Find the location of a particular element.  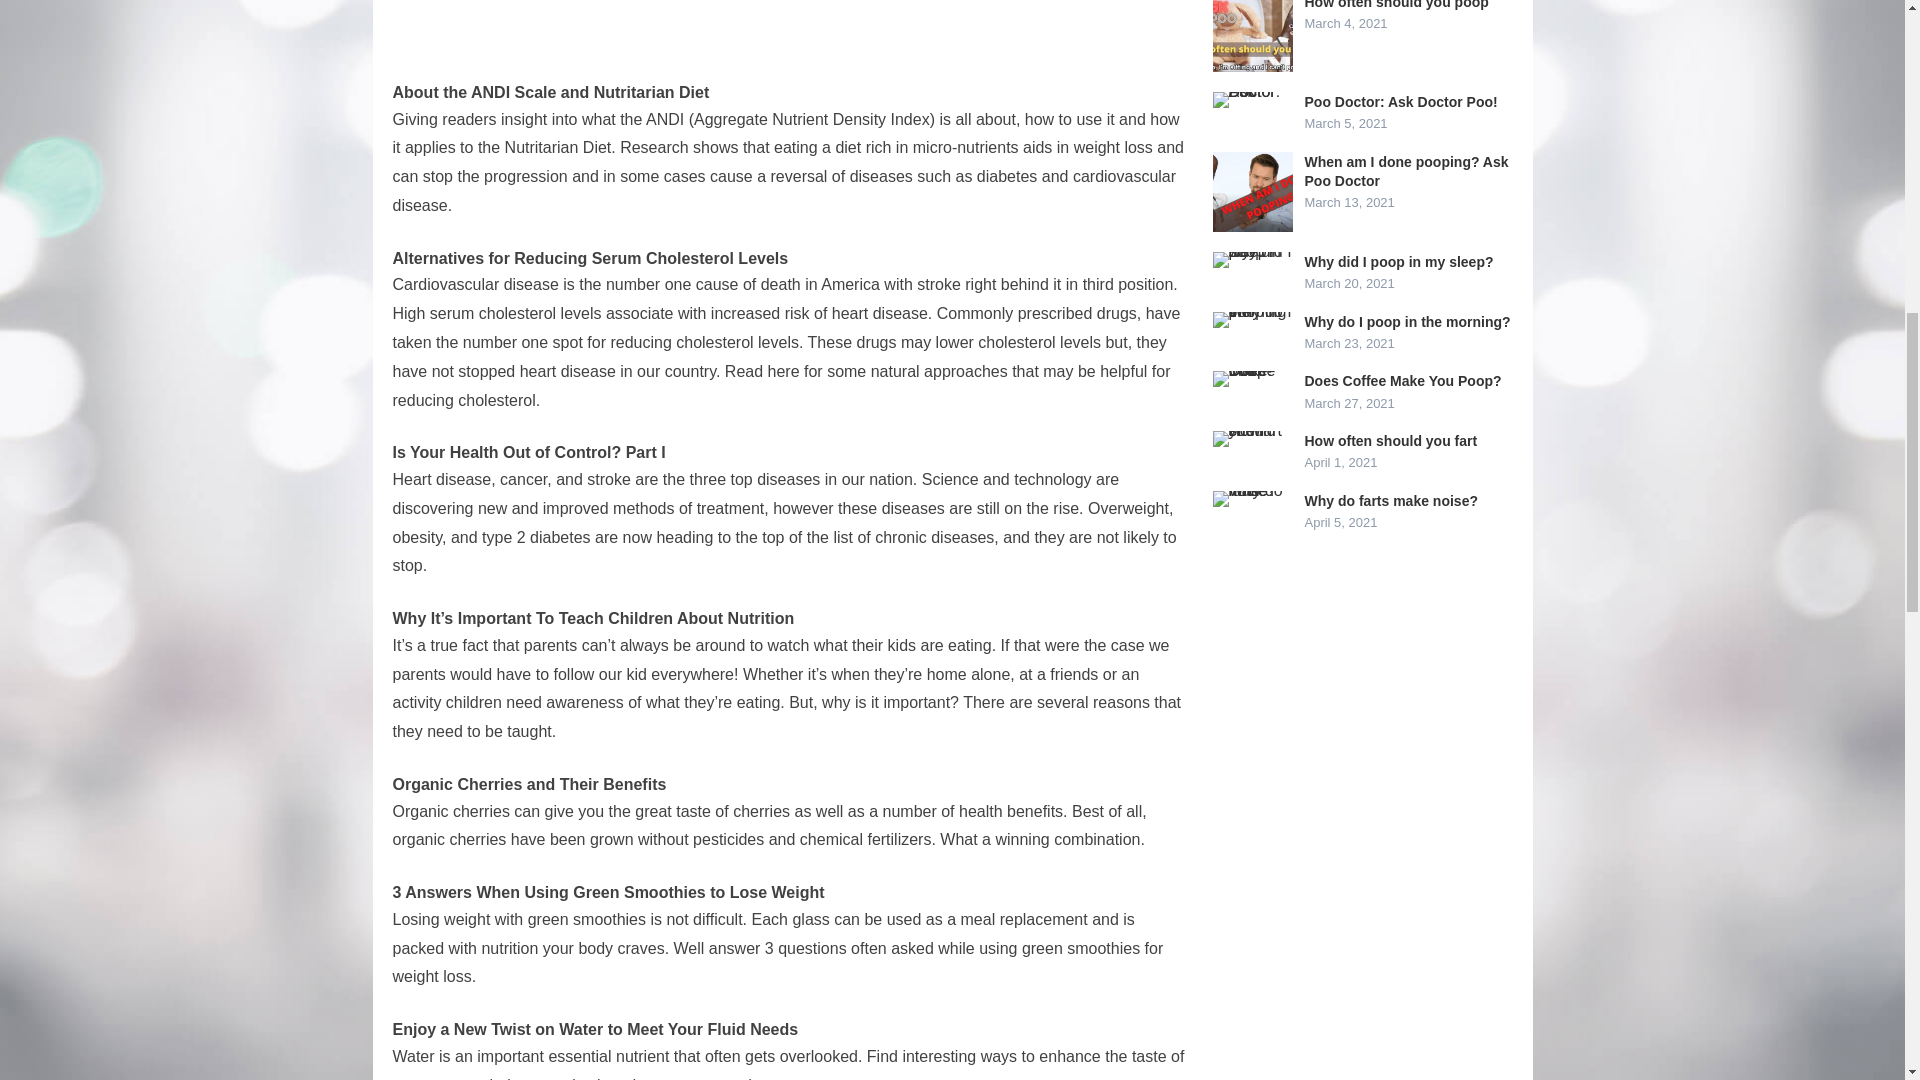

When am I done pooping? Ask Poo Doctor 15 is located at coordinates (1252, 192).